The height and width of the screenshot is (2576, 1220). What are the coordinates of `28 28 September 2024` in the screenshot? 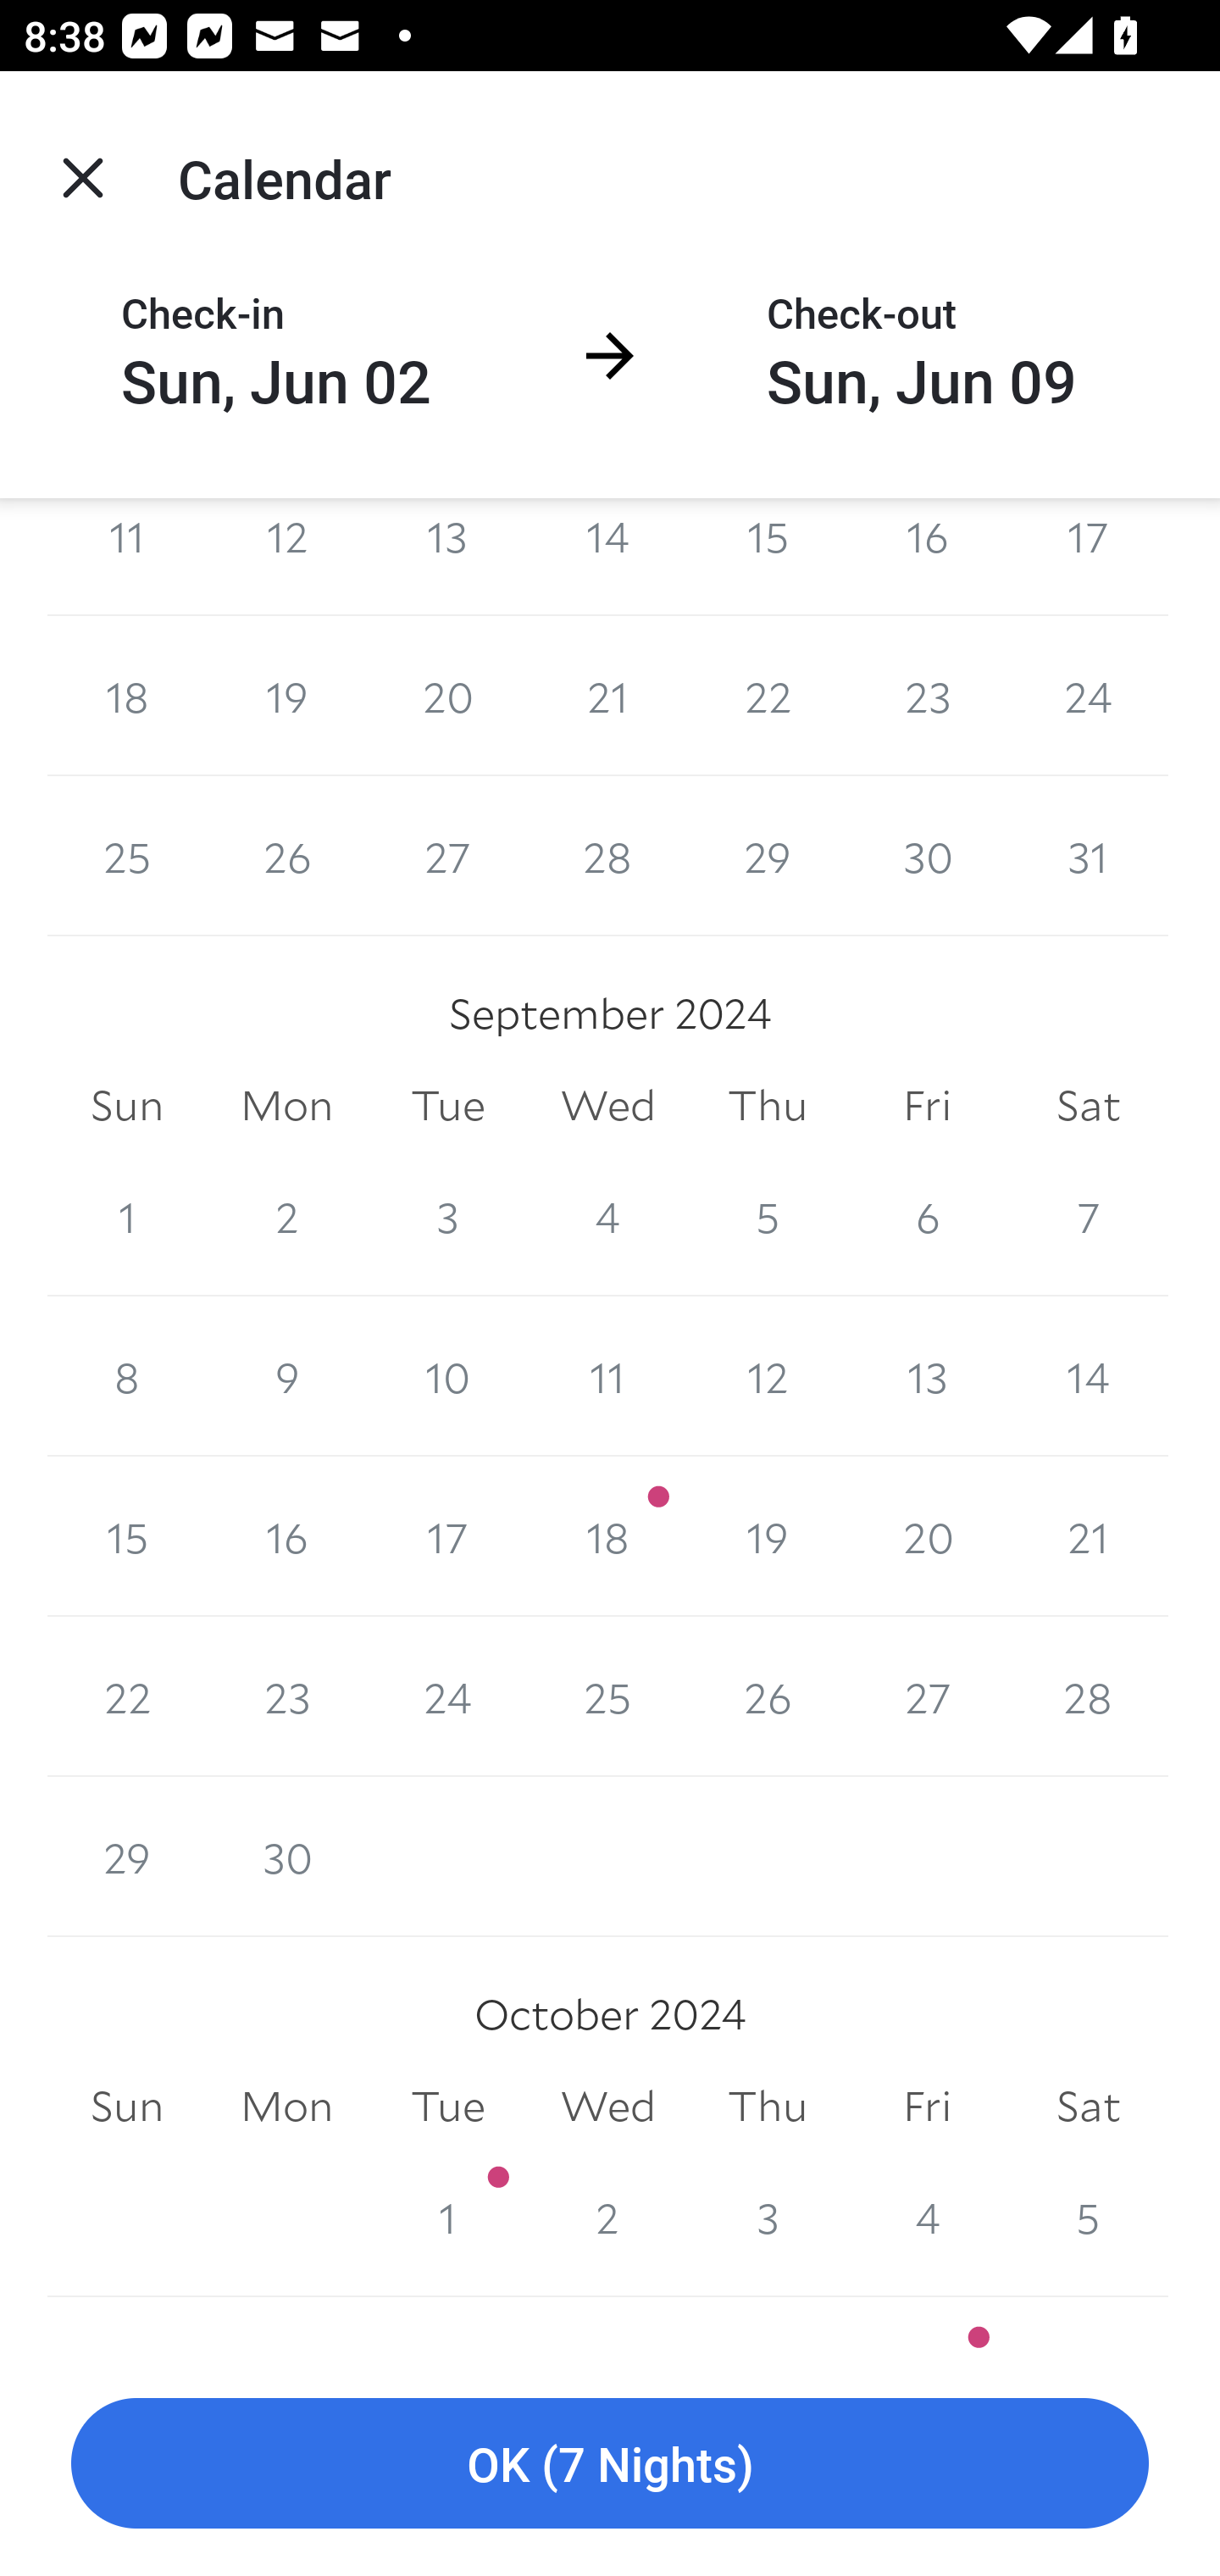 It's located at (1088, 1697).